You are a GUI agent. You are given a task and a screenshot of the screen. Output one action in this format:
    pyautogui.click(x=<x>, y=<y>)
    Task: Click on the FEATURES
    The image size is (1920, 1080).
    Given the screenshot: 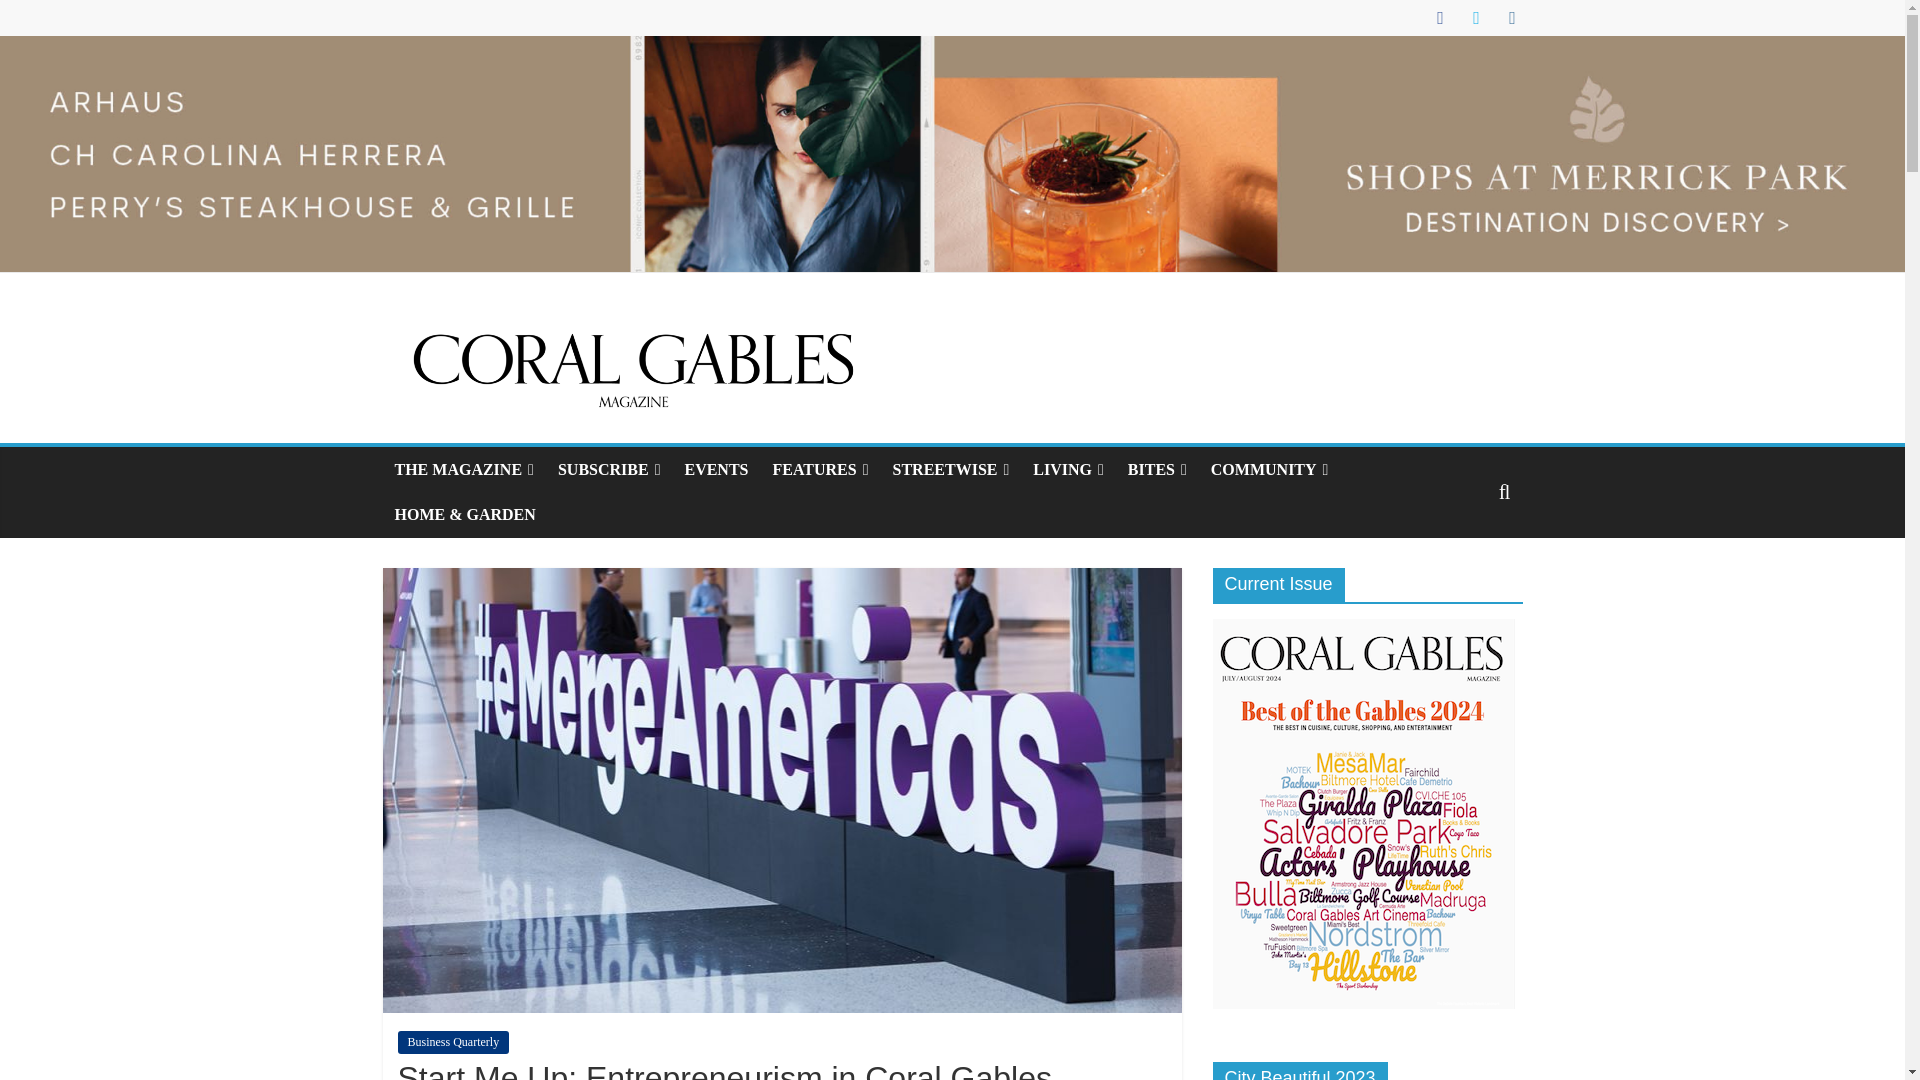 What is the action you would take?
    pyautogui.click(x=820, y=470)
    